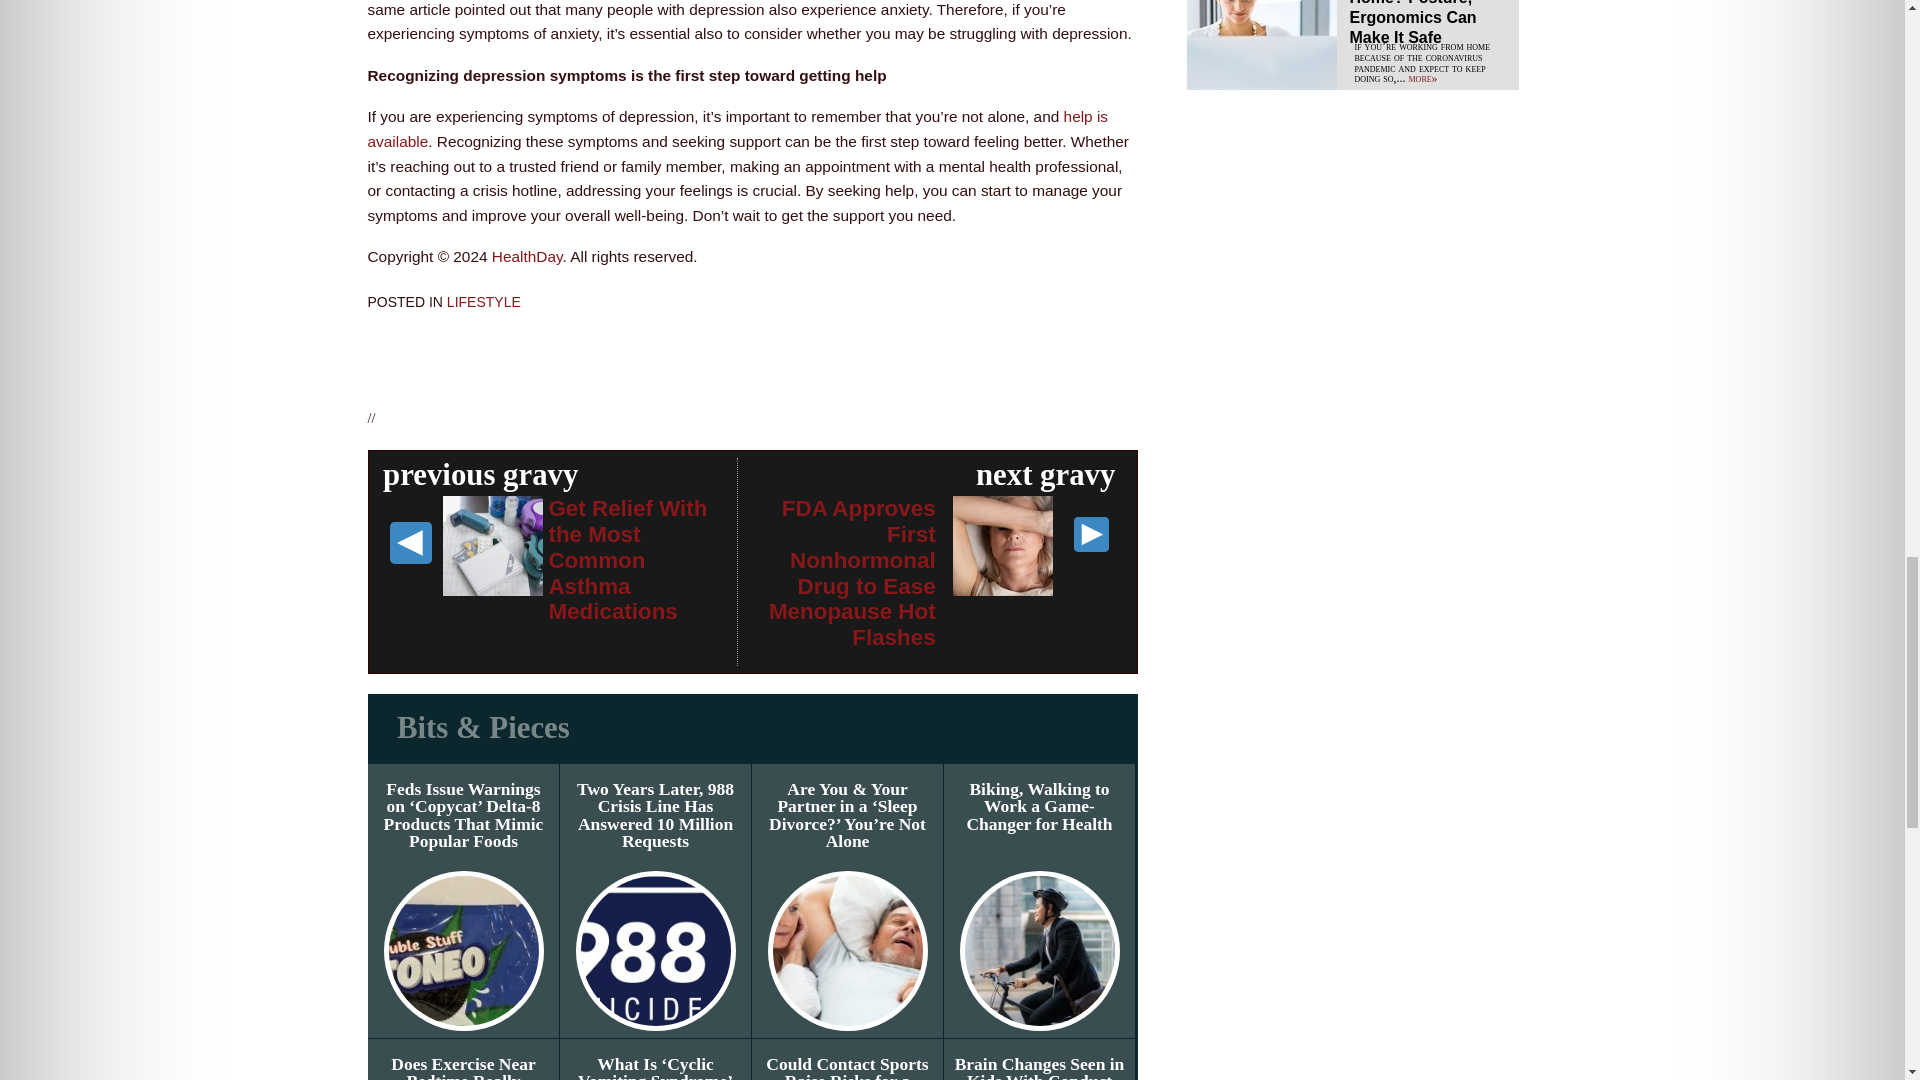 This screenshot has height=1080, width=1920. Describe the element at coordinates (484, 301) in the screenshot. I see `LIFESTYLE` at that location.